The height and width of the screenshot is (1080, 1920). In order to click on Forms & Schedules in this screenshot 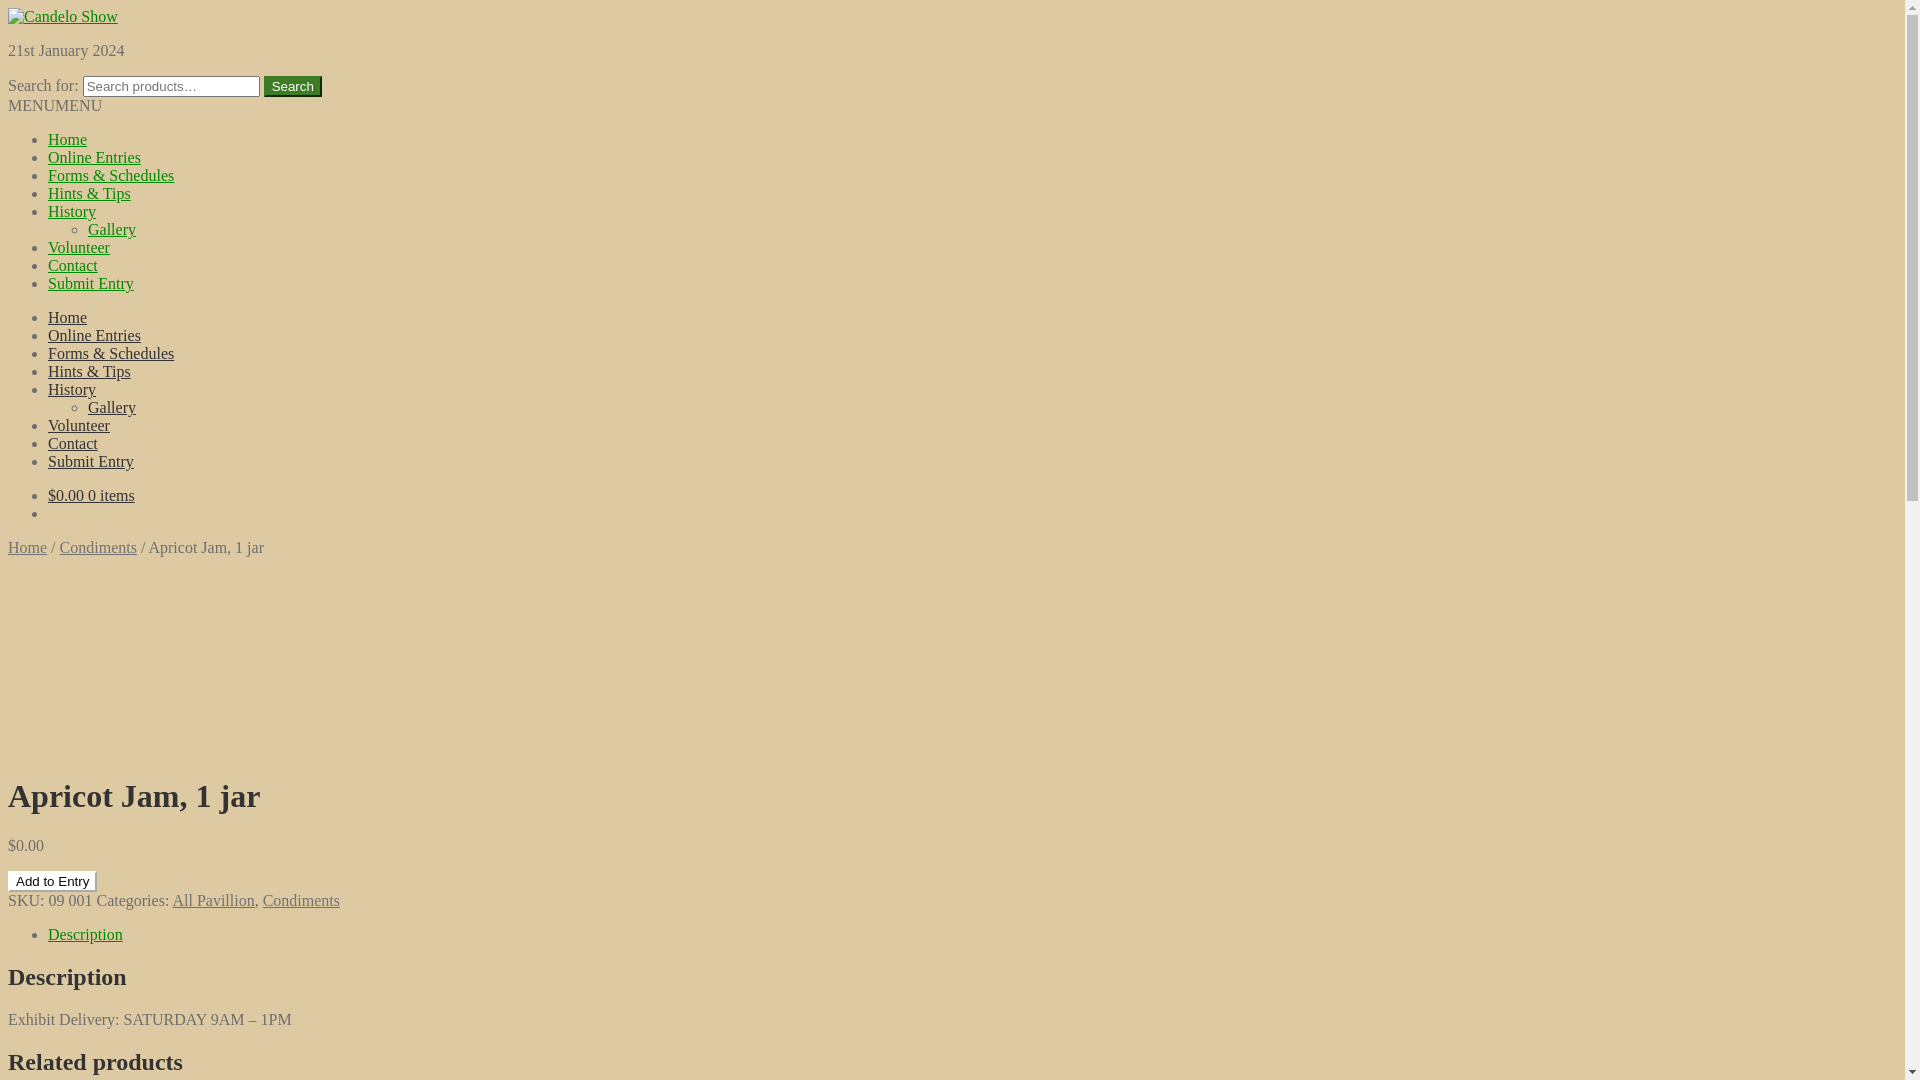, I will do `click(111, 176)`.